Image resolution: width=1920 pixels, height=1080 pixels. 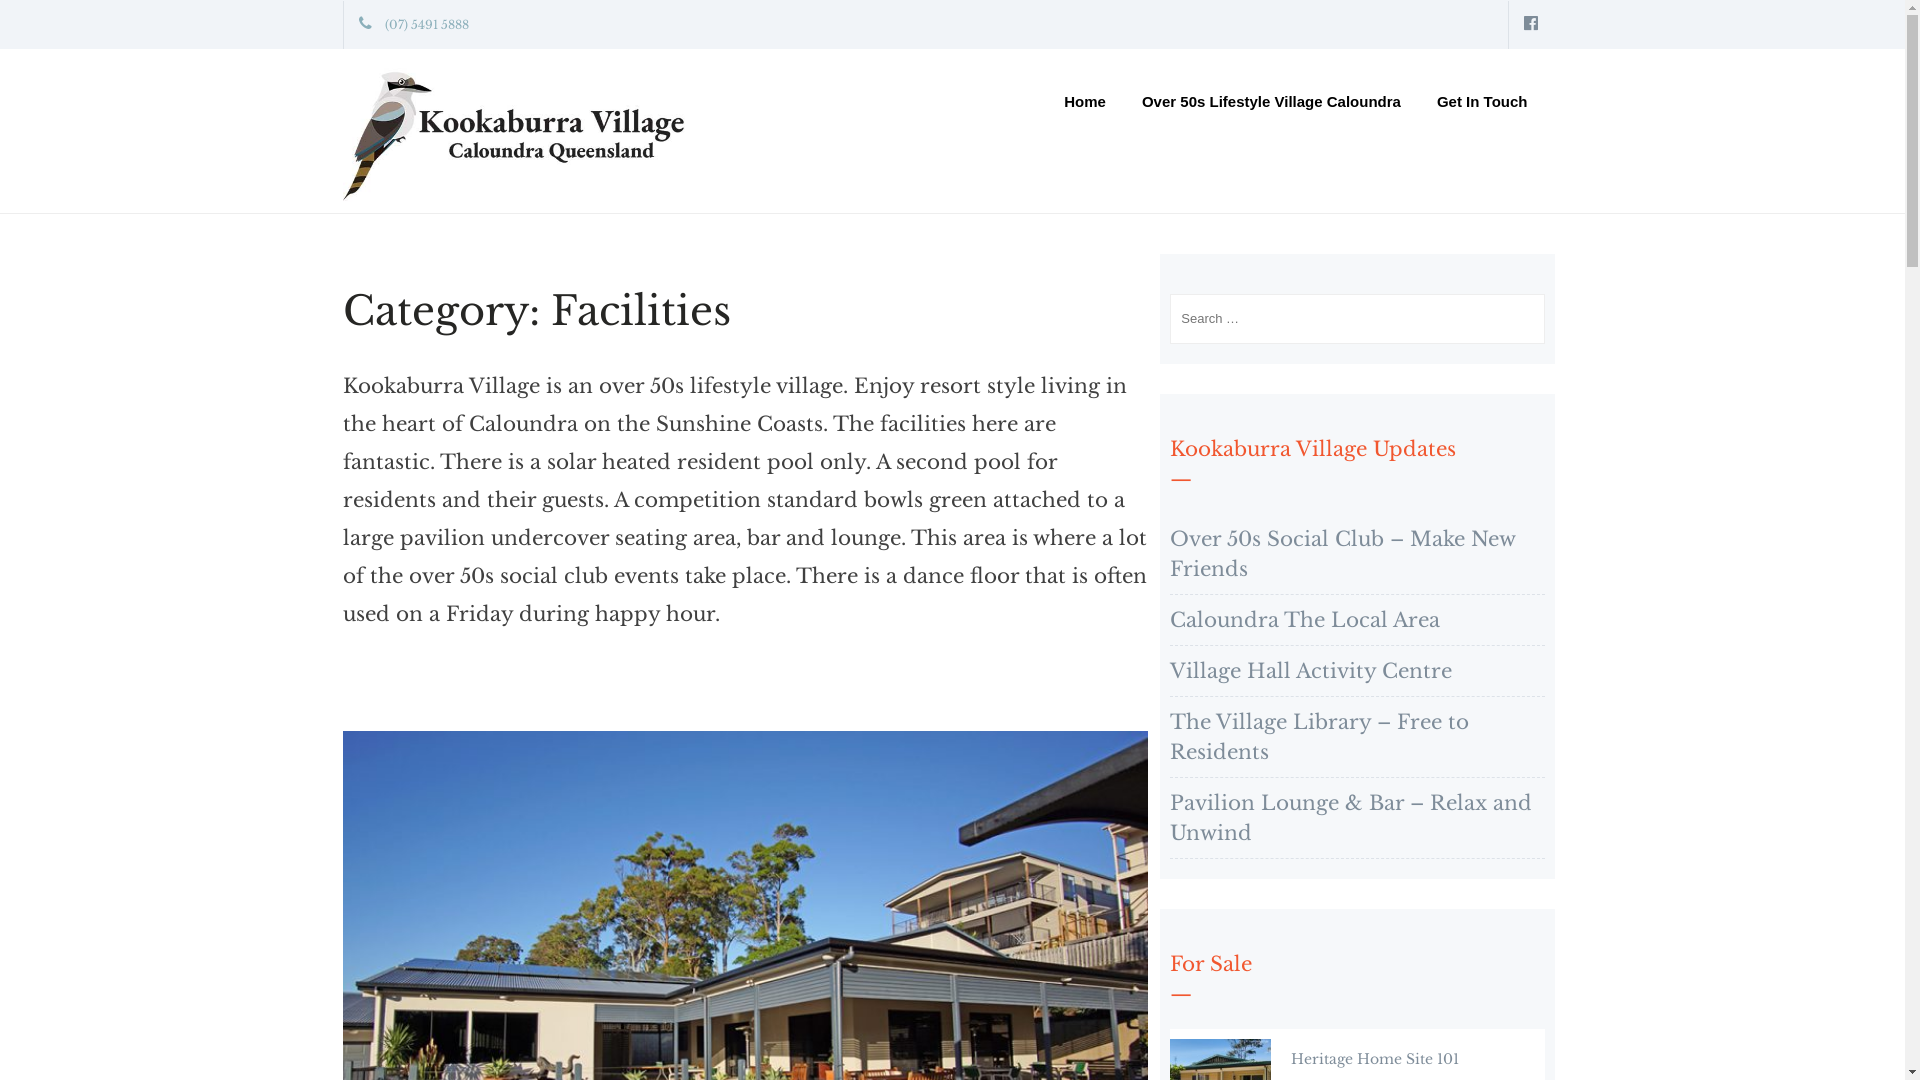 What do you see at coordinates (1482, 108) in the screenshot?
I see `Get In Touch` at bounding box center [1482, 108].